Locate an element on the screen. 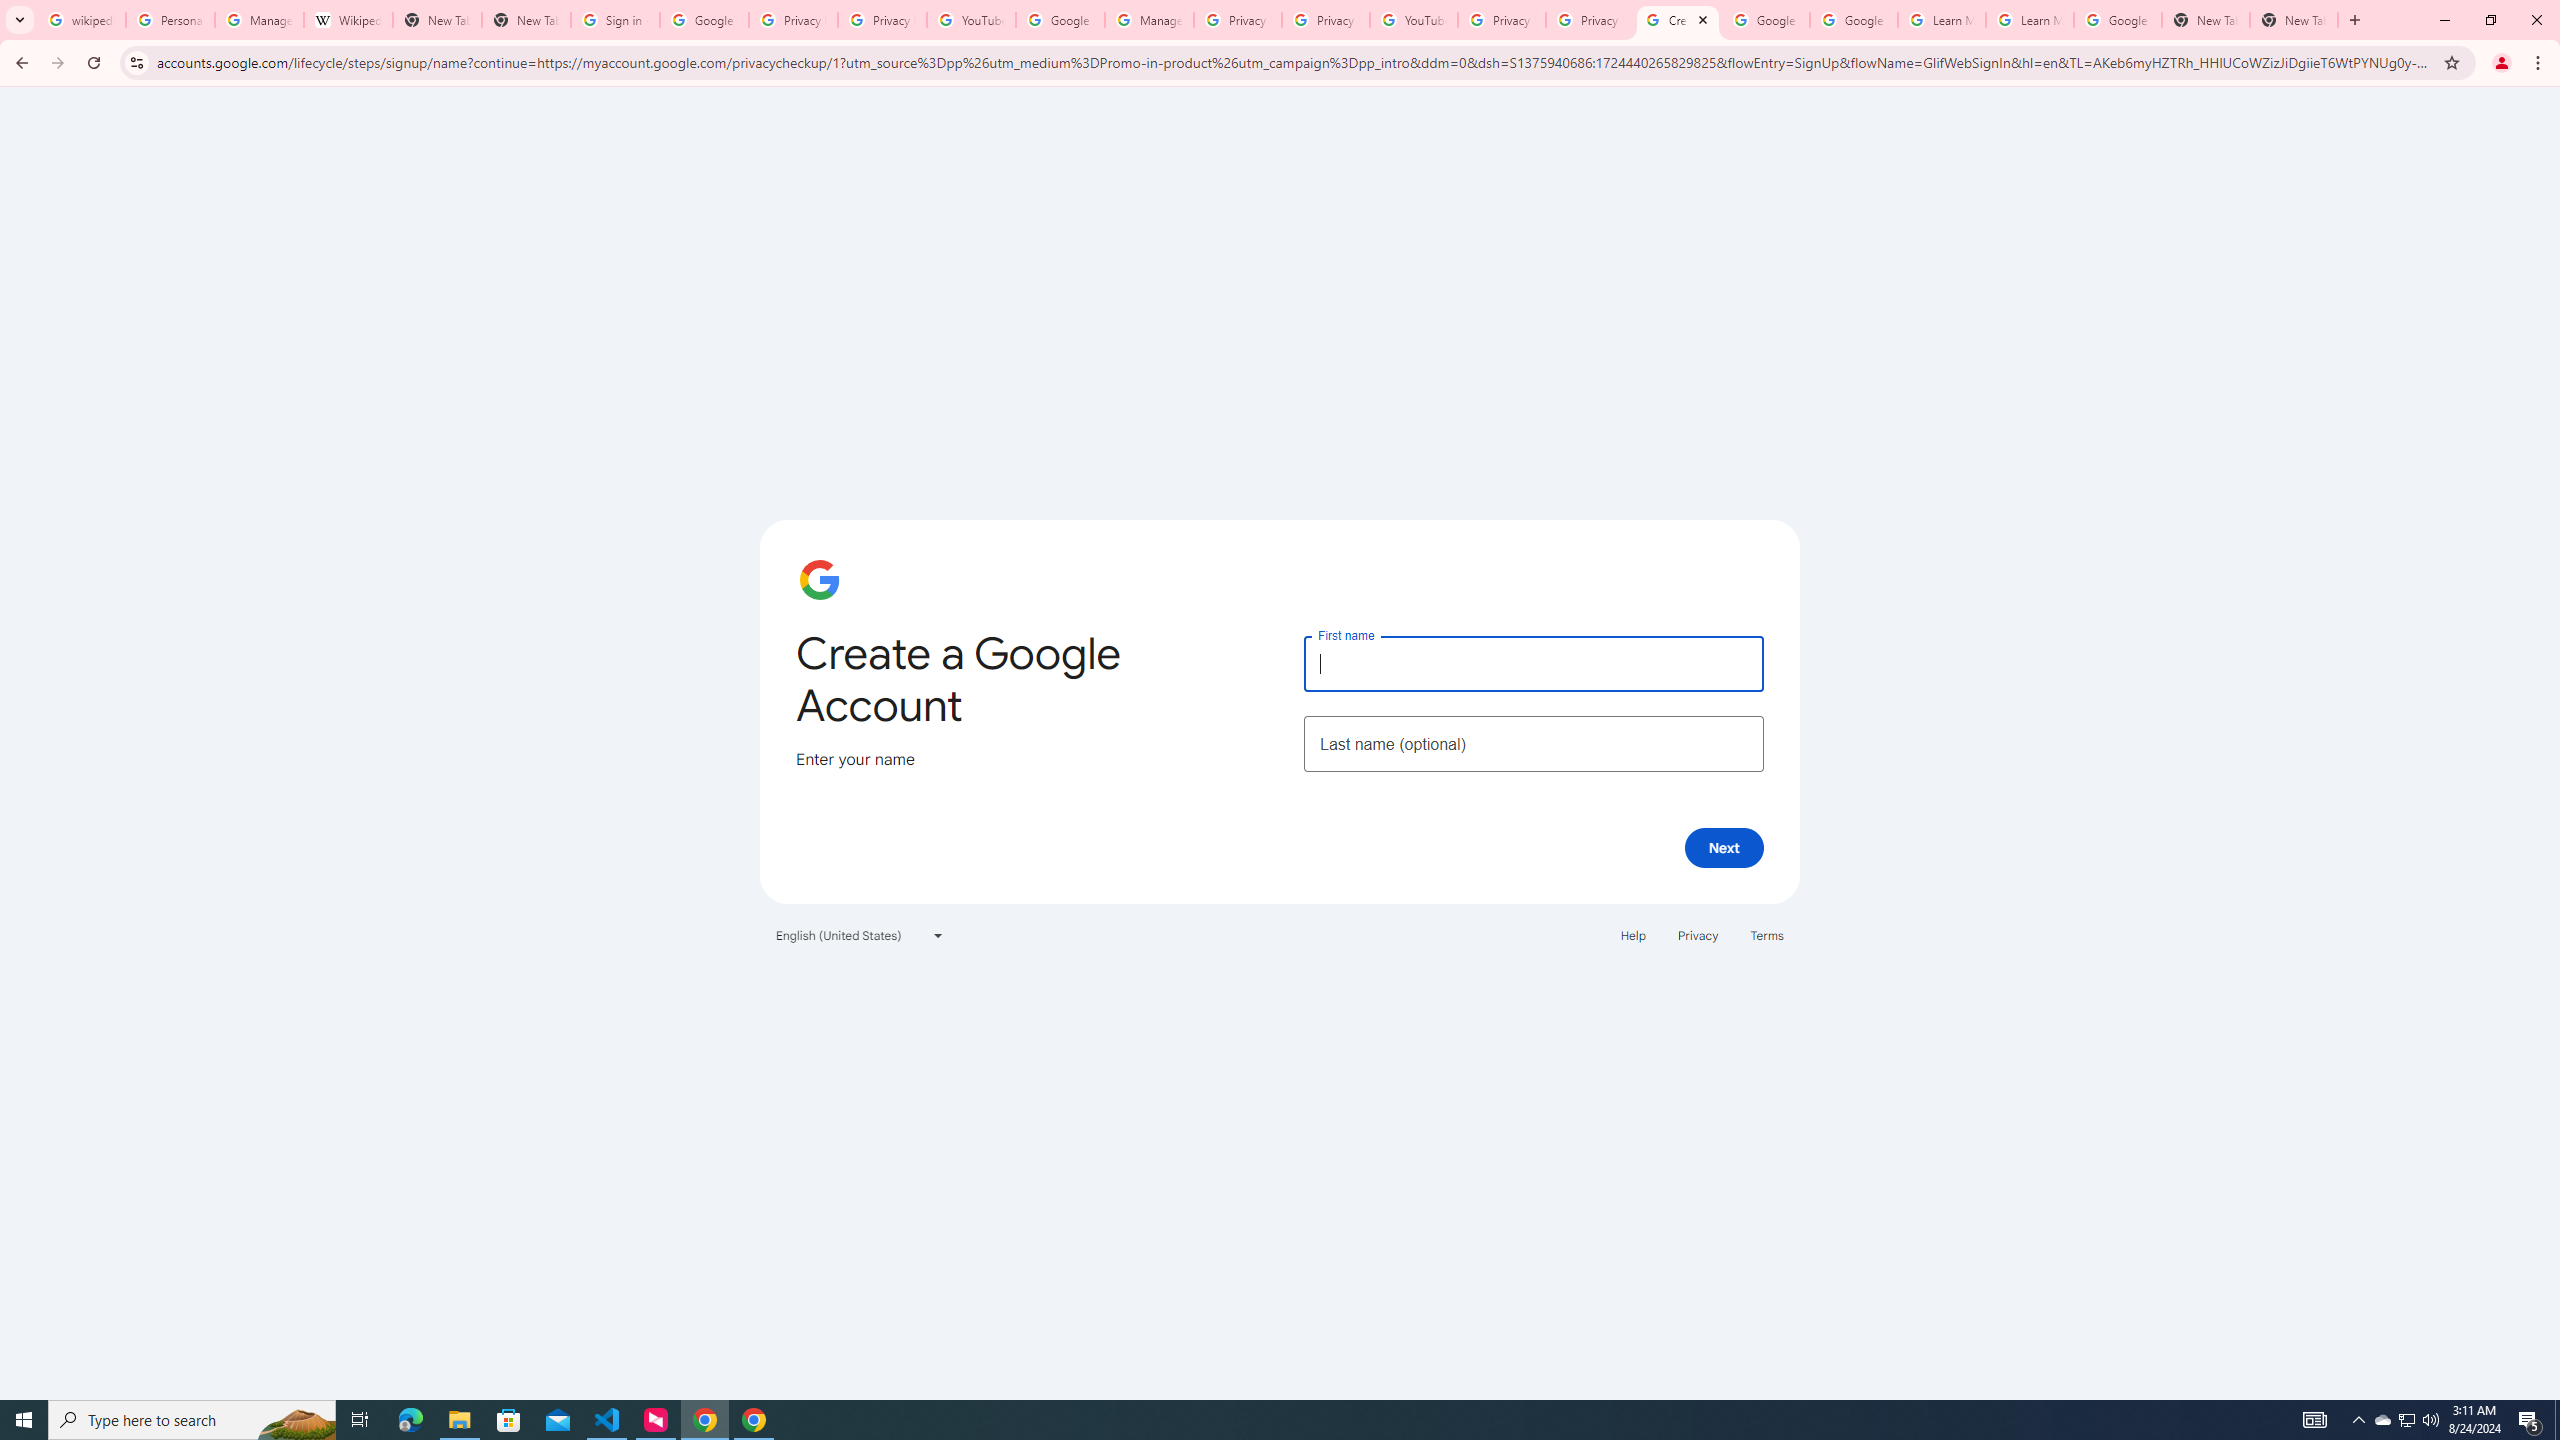 This screenshot has height=1440, width=2560. New Tab is located at coordinates (2204, 20).